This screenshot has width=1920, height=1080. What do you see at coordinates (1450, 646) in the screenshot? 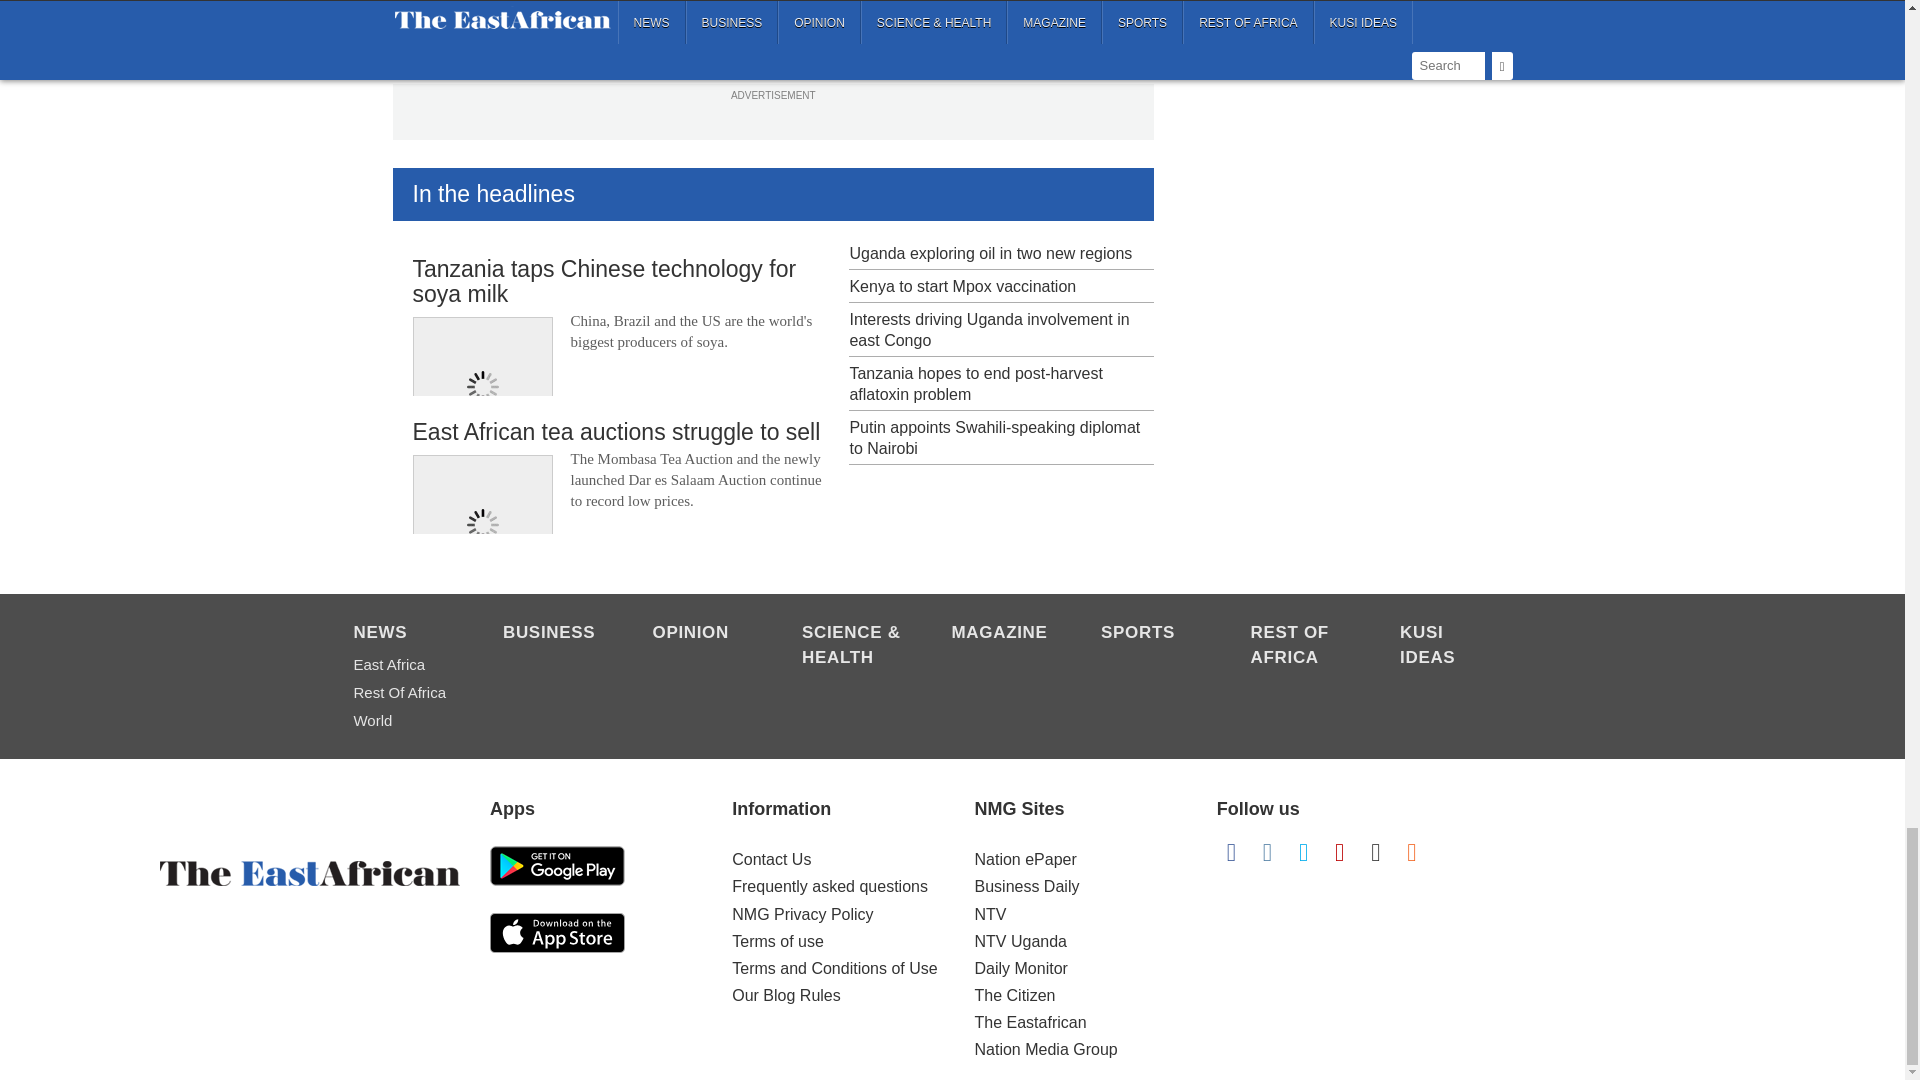
I see `KUSI IDEAS` at bounding box center [1450, 646].